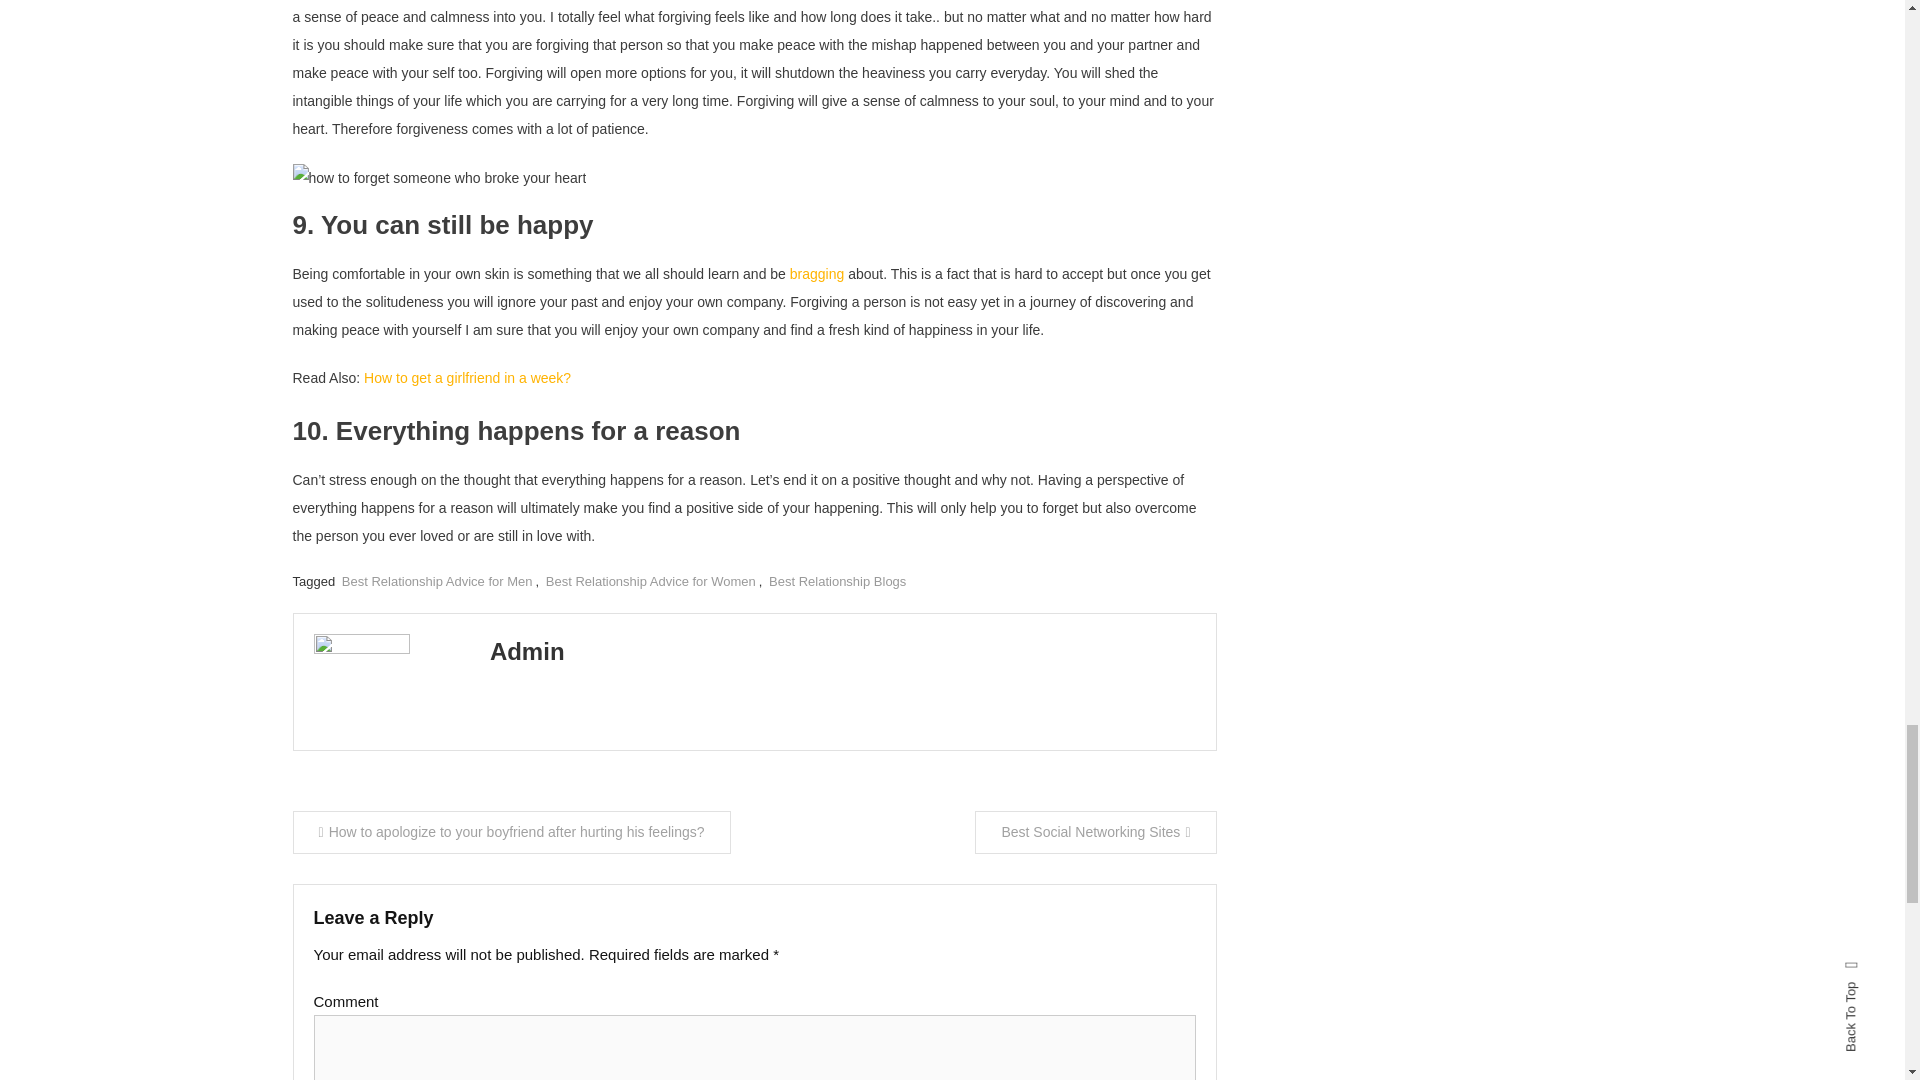 The image size is (1920, 1080). Describe the element at coordinates (816, 273) in the screenshot. I see `bragging` at that location.